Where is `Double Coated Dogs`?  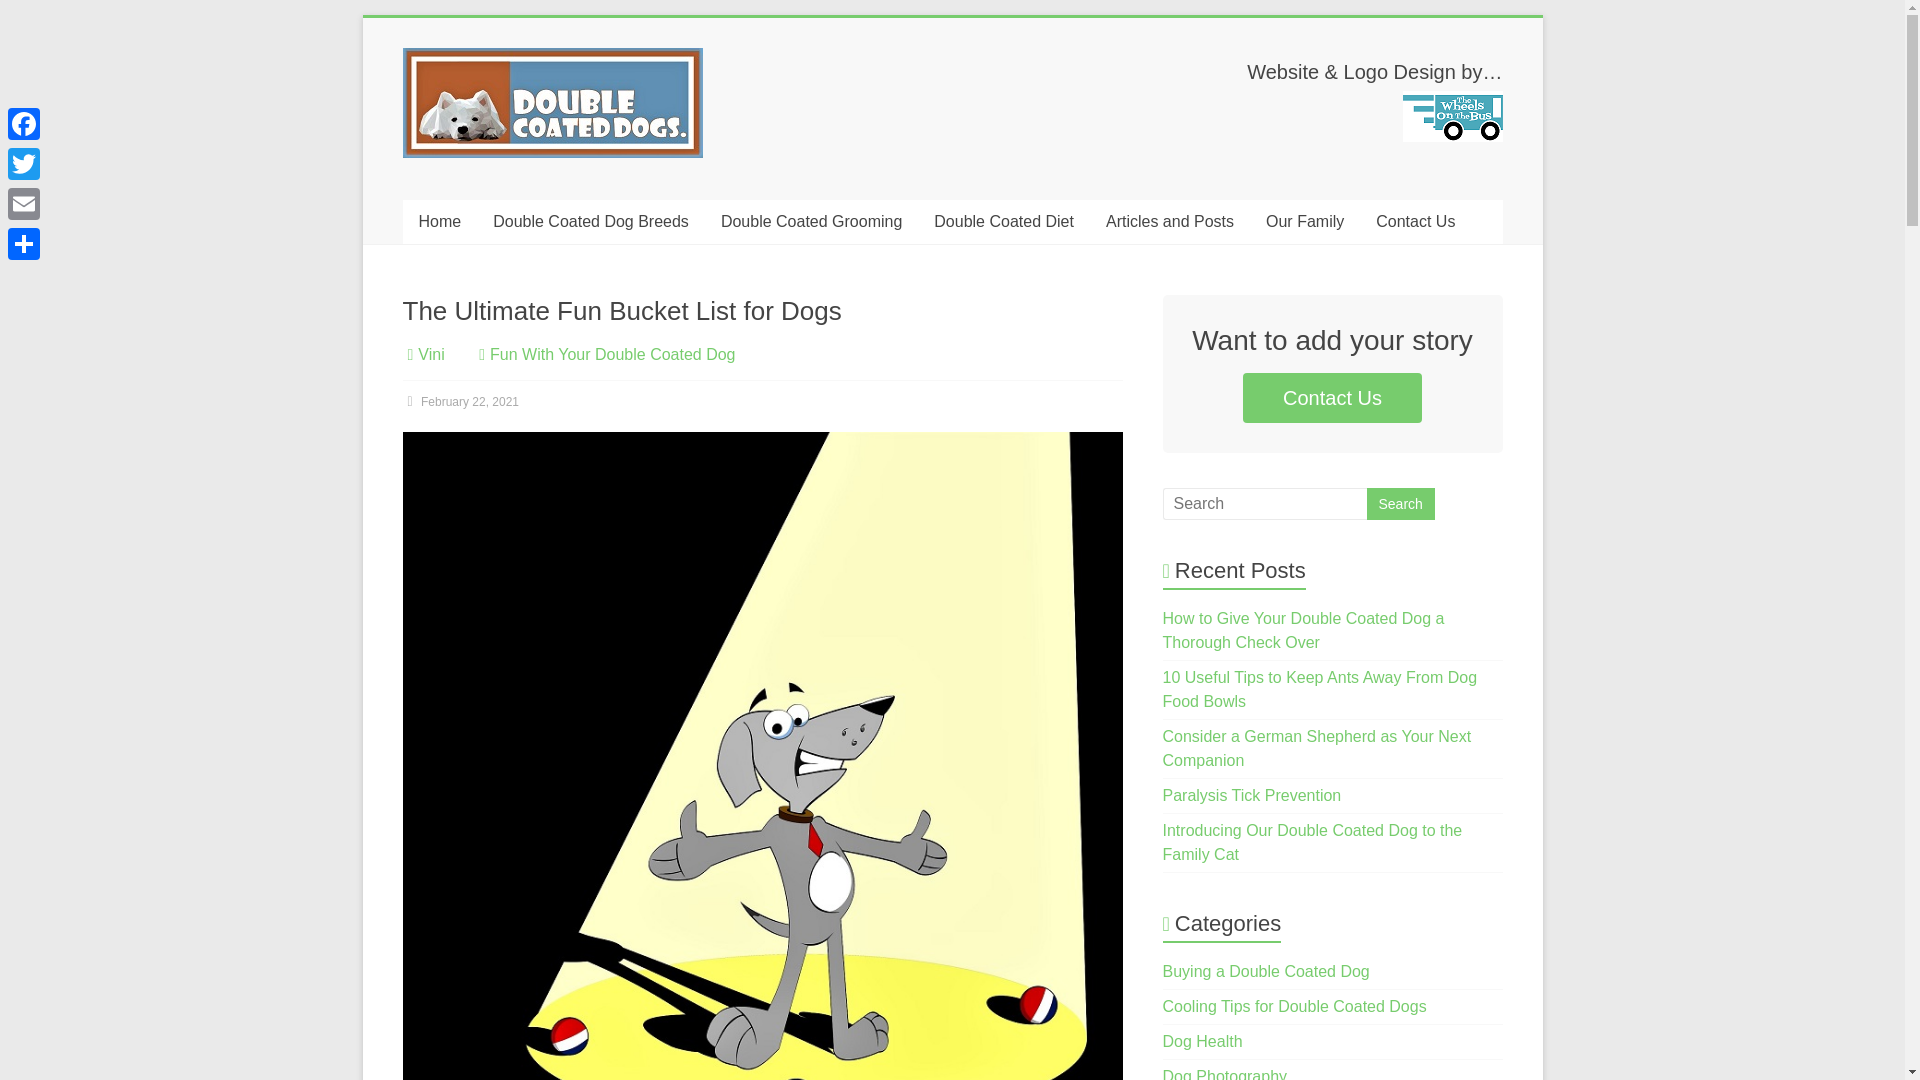 Double Coated Dogs is located at coordinates (460, 112).